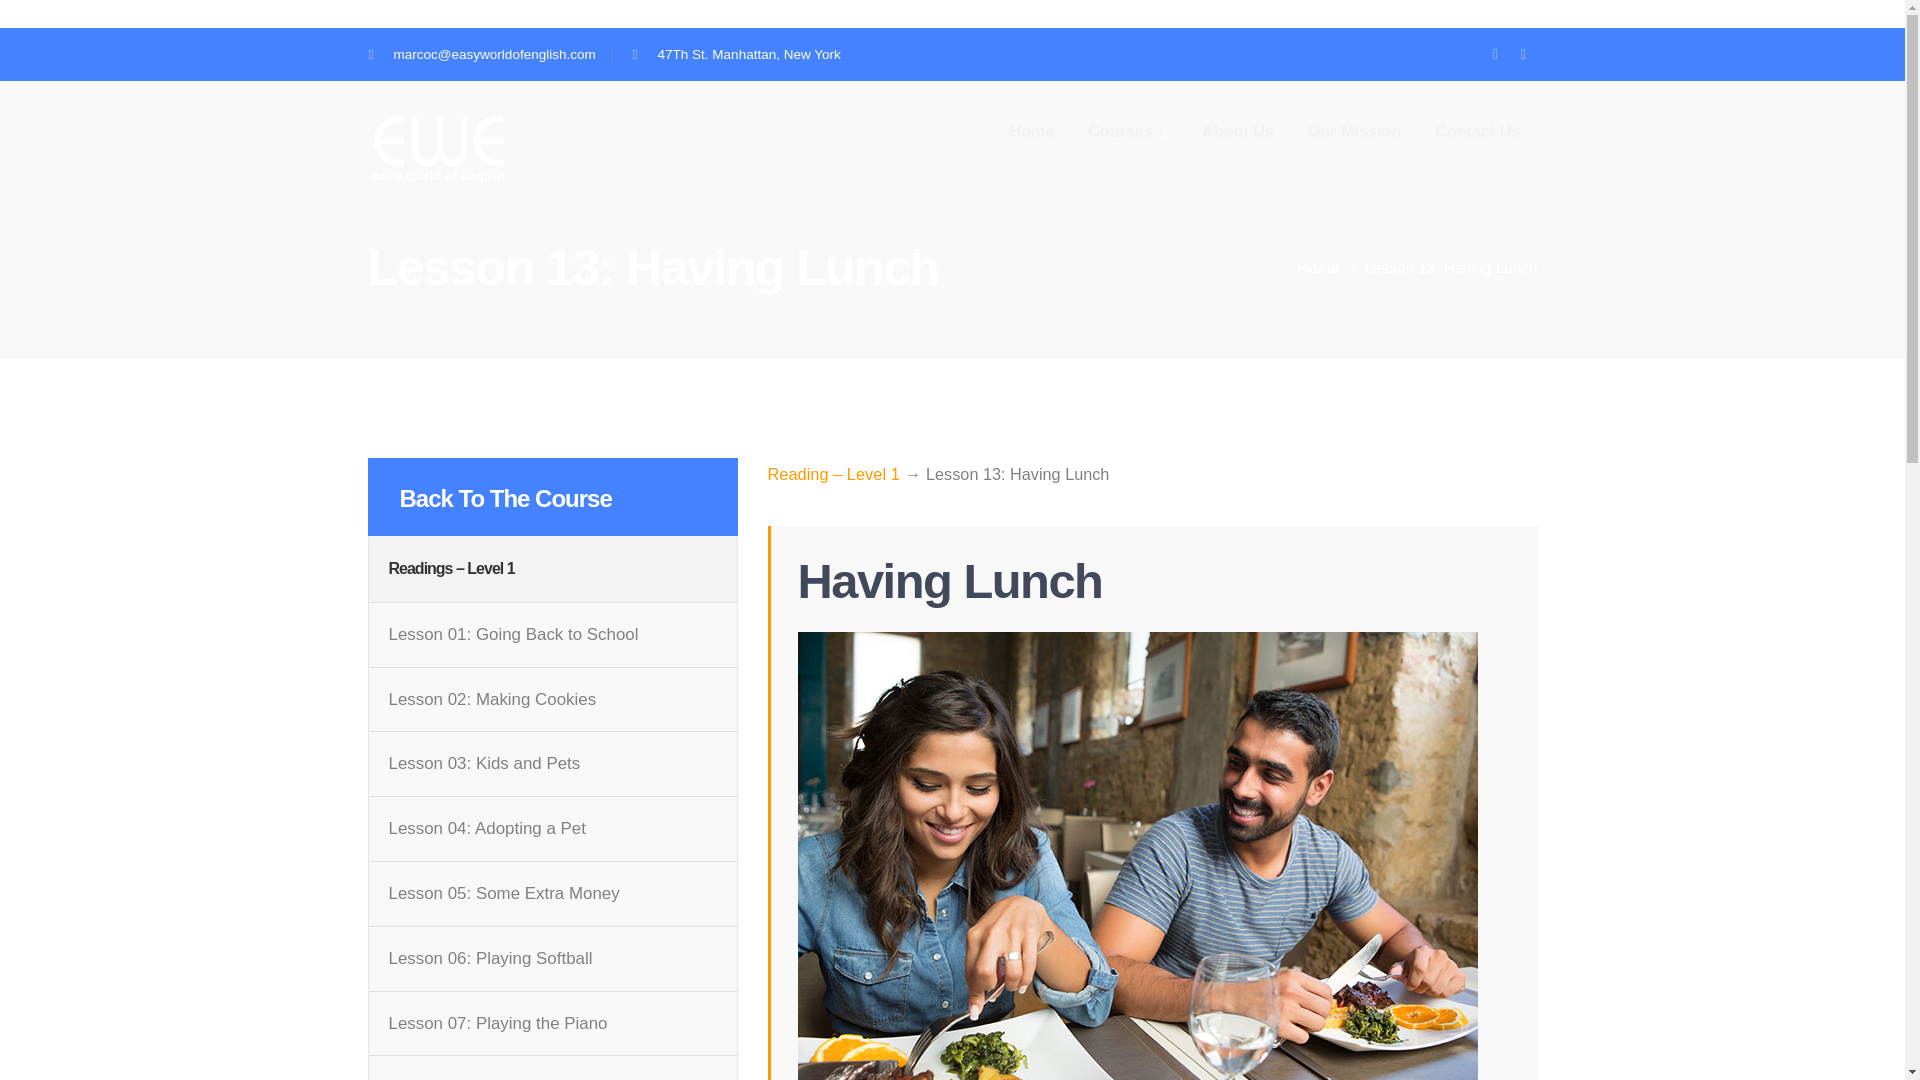 This screenshot has height=1080, width=1920. What do you see at coordinates (1496, 54) in the screenshot?
I see `Facebook Profile` at bounding box center [1496, 54].